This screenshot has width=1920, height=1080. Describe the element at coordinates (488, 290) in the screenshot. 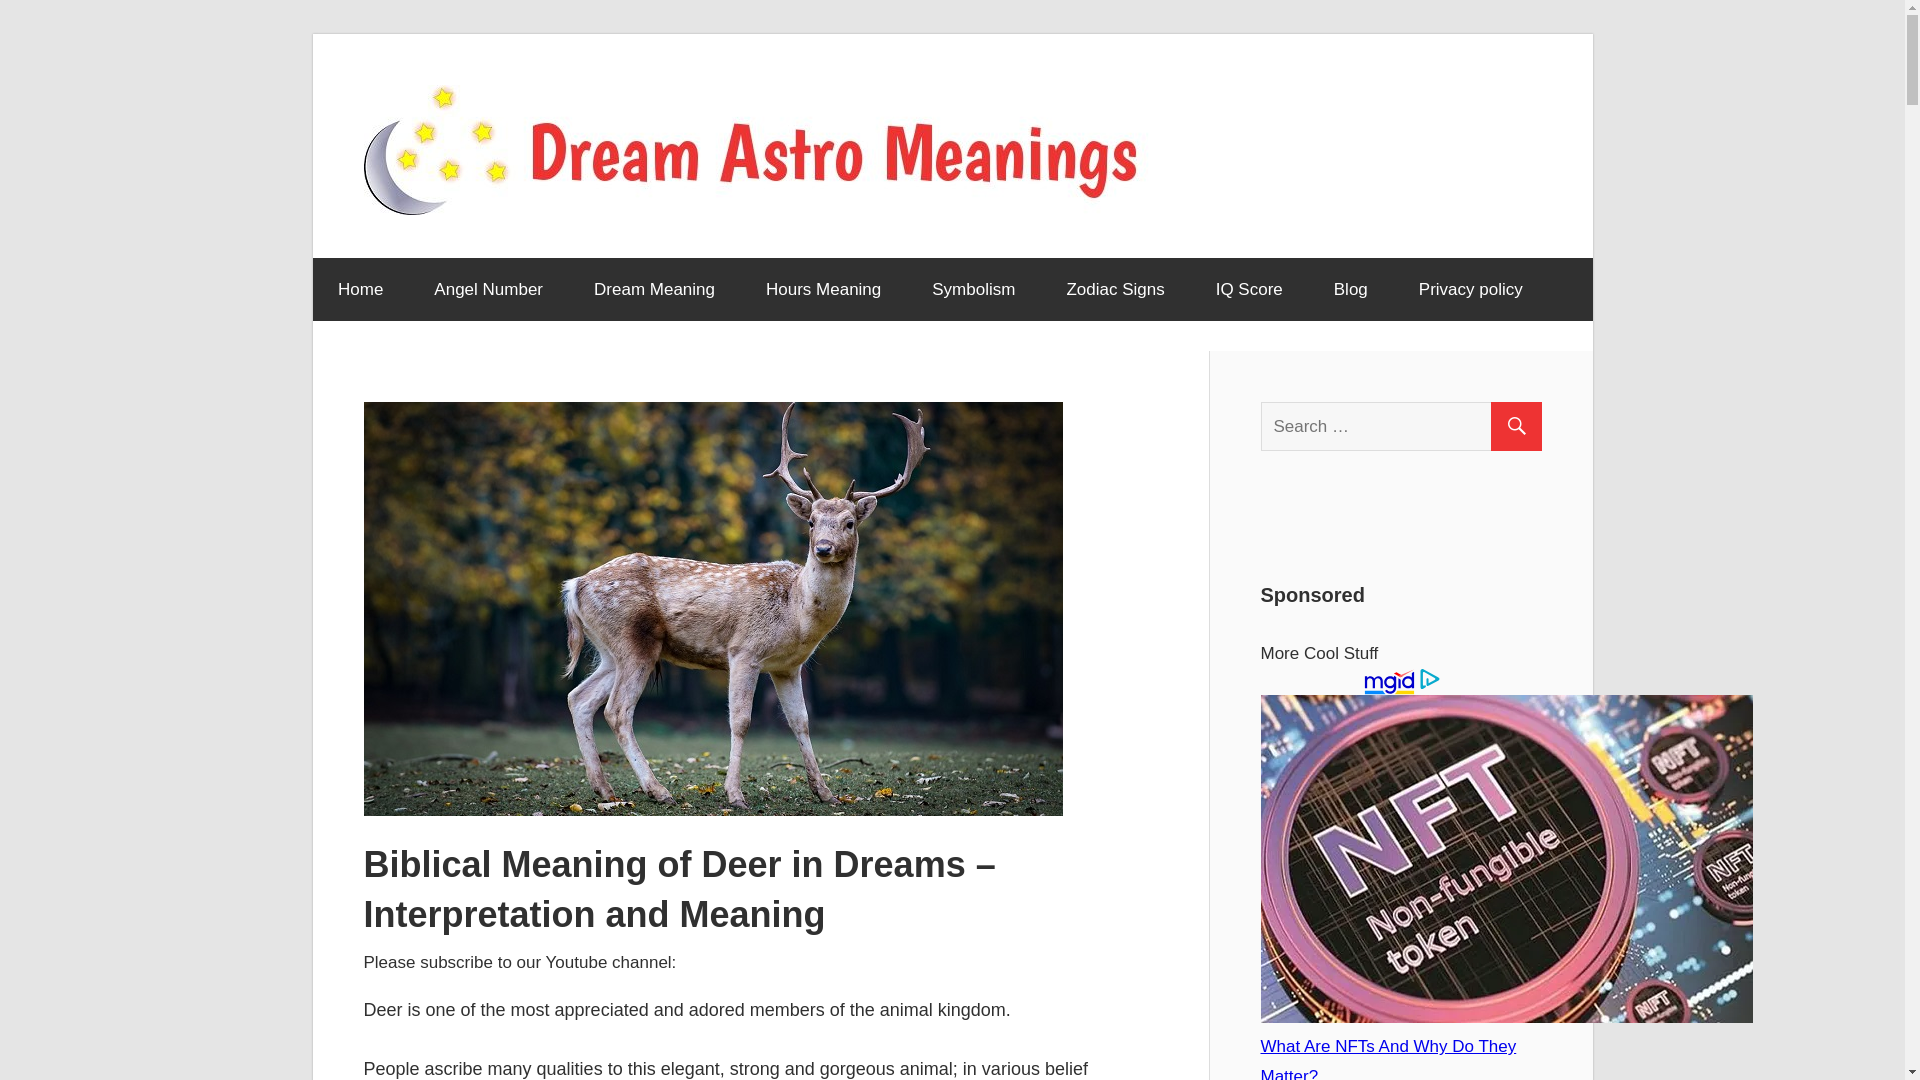

I see `Angel Number` at that location.